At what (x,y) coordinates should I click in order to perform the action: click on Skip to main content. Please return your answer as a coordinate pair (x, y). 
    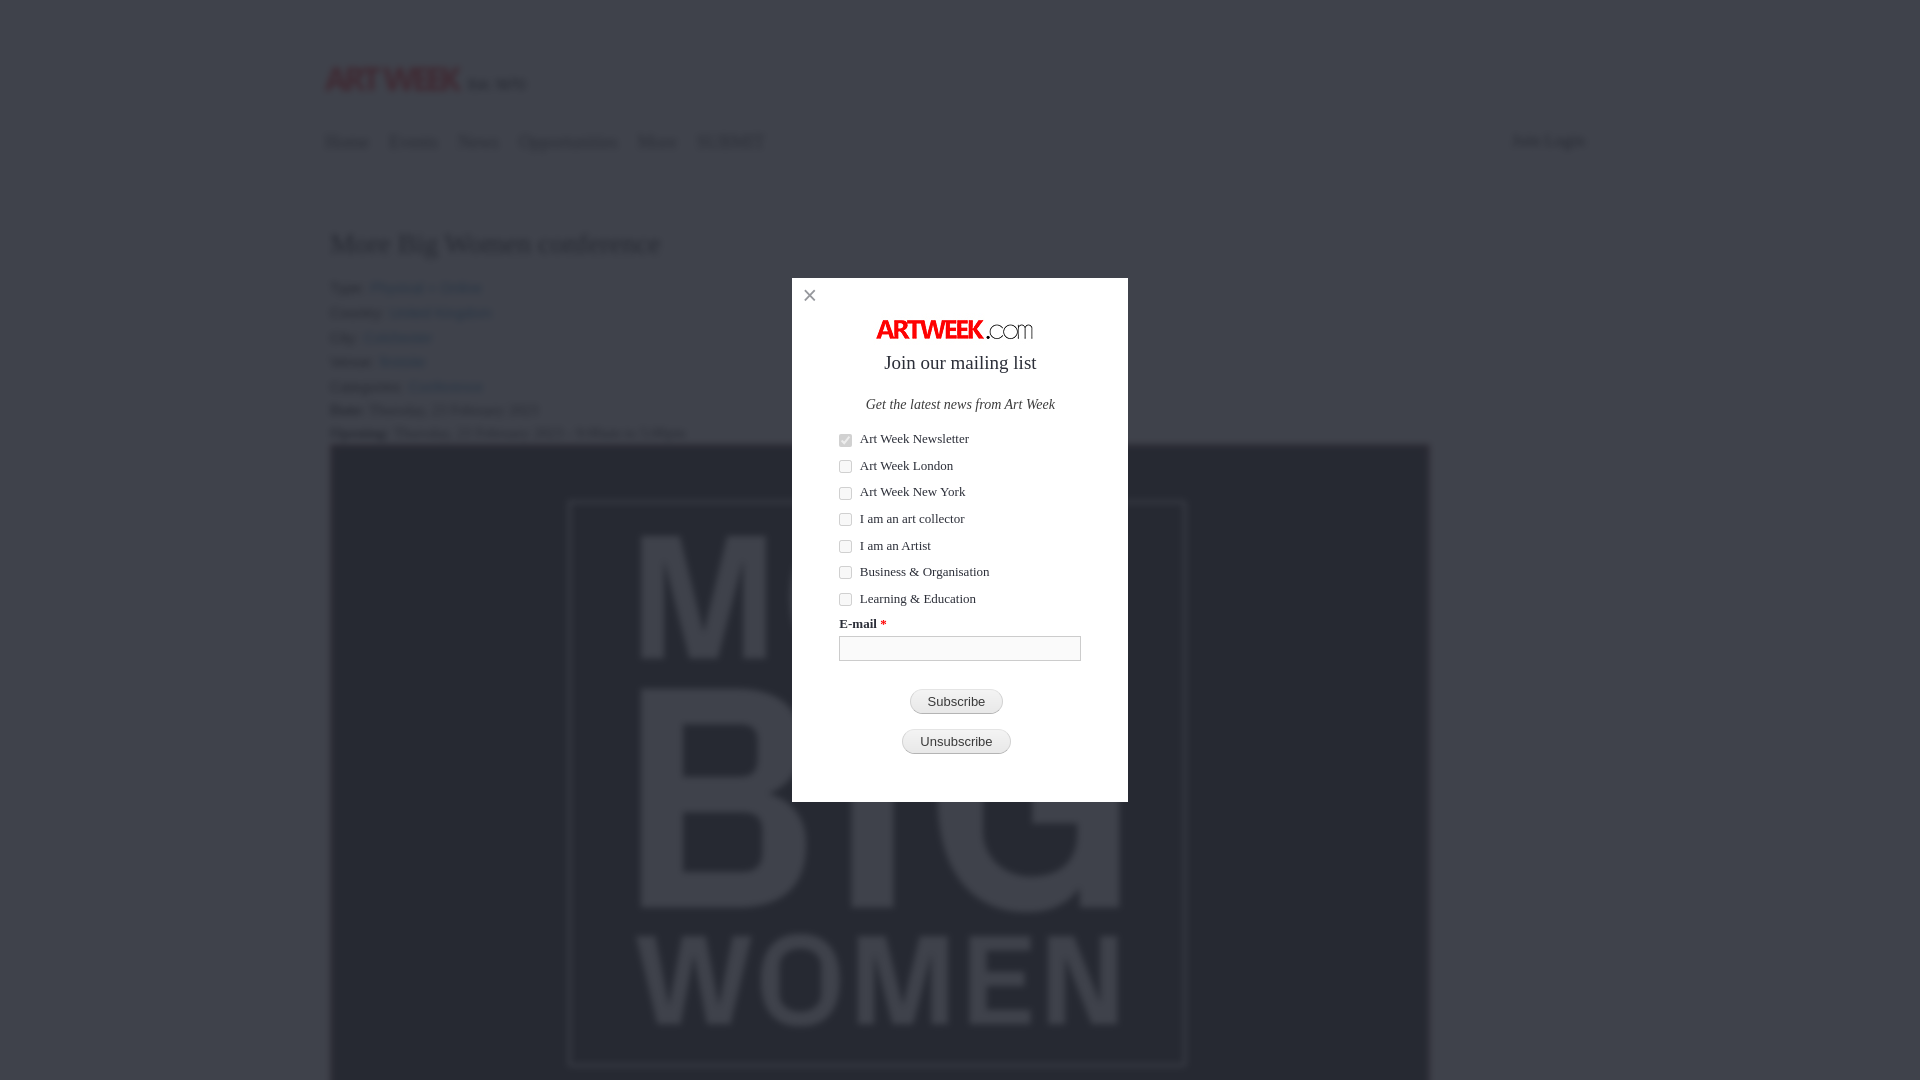
    Looking at the image, I should click on (916, 2).